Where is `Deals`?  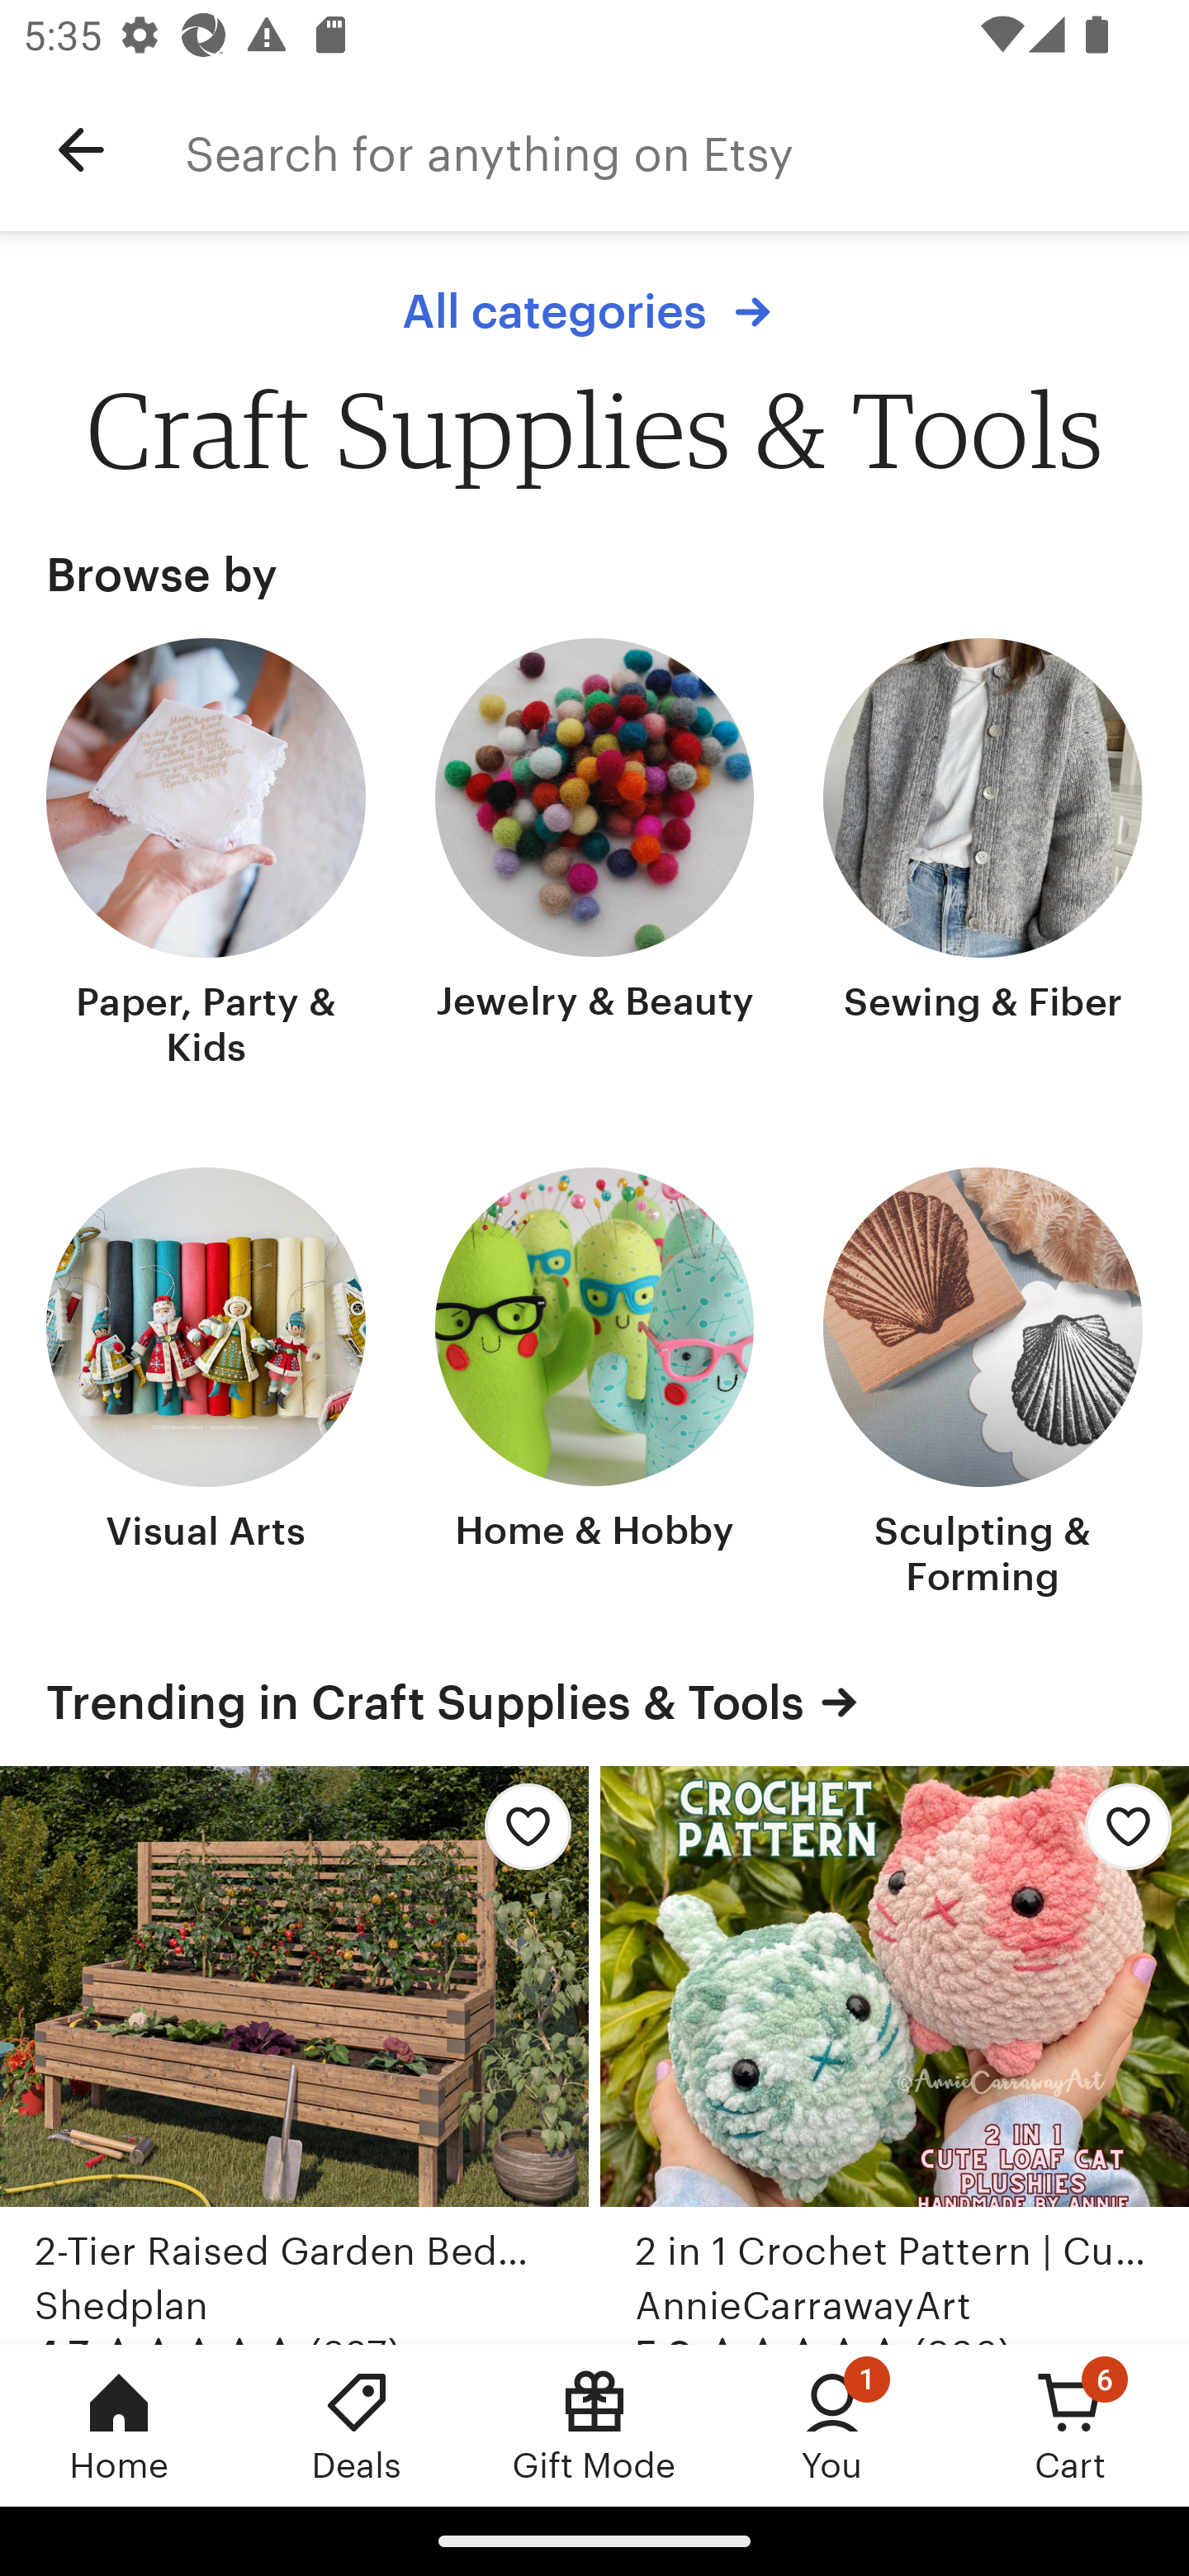
Deals is located at coordinates (357, 2425).